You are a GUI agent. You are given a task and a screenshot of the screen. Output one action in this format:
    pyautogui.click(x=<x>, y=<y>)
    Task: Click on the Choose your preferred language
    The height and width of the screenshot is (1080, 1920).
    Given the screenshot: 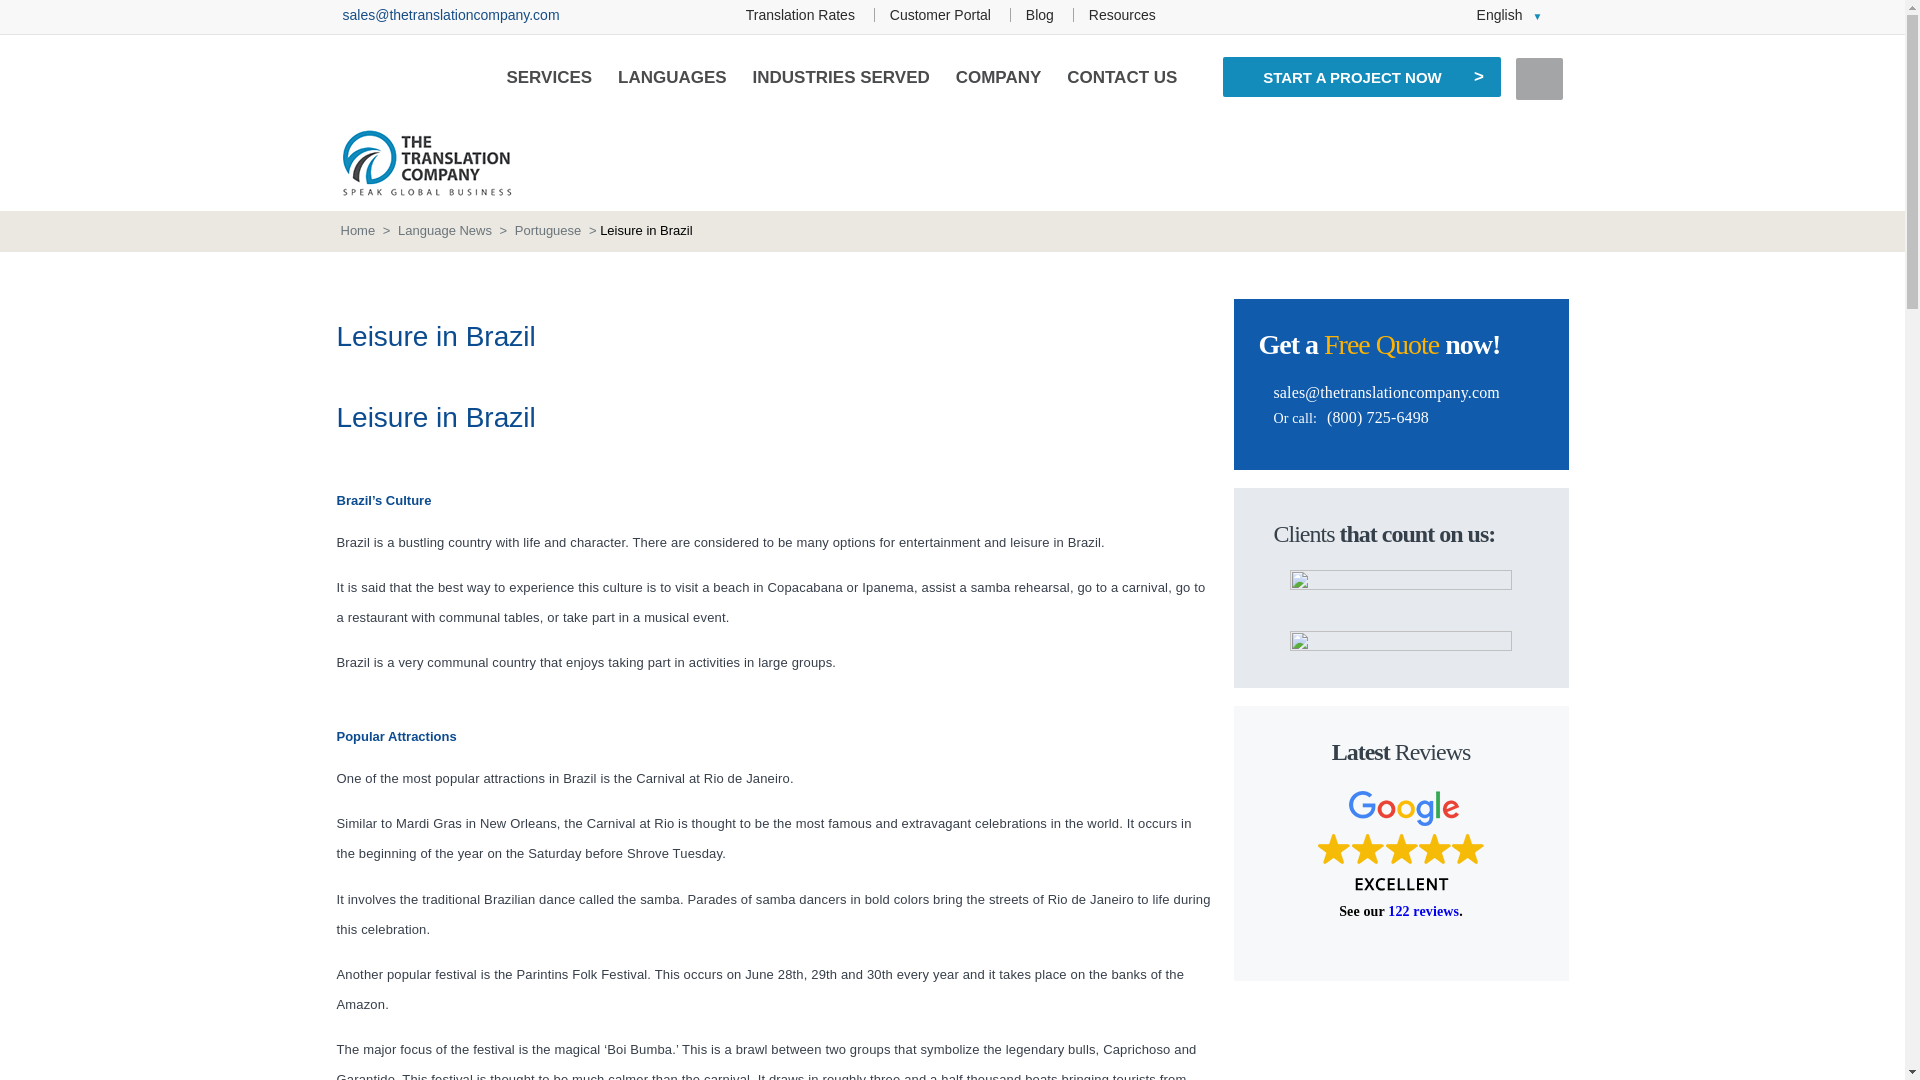 What is the action you would take?
    pyautogui.click(x=1510, y=14)
    